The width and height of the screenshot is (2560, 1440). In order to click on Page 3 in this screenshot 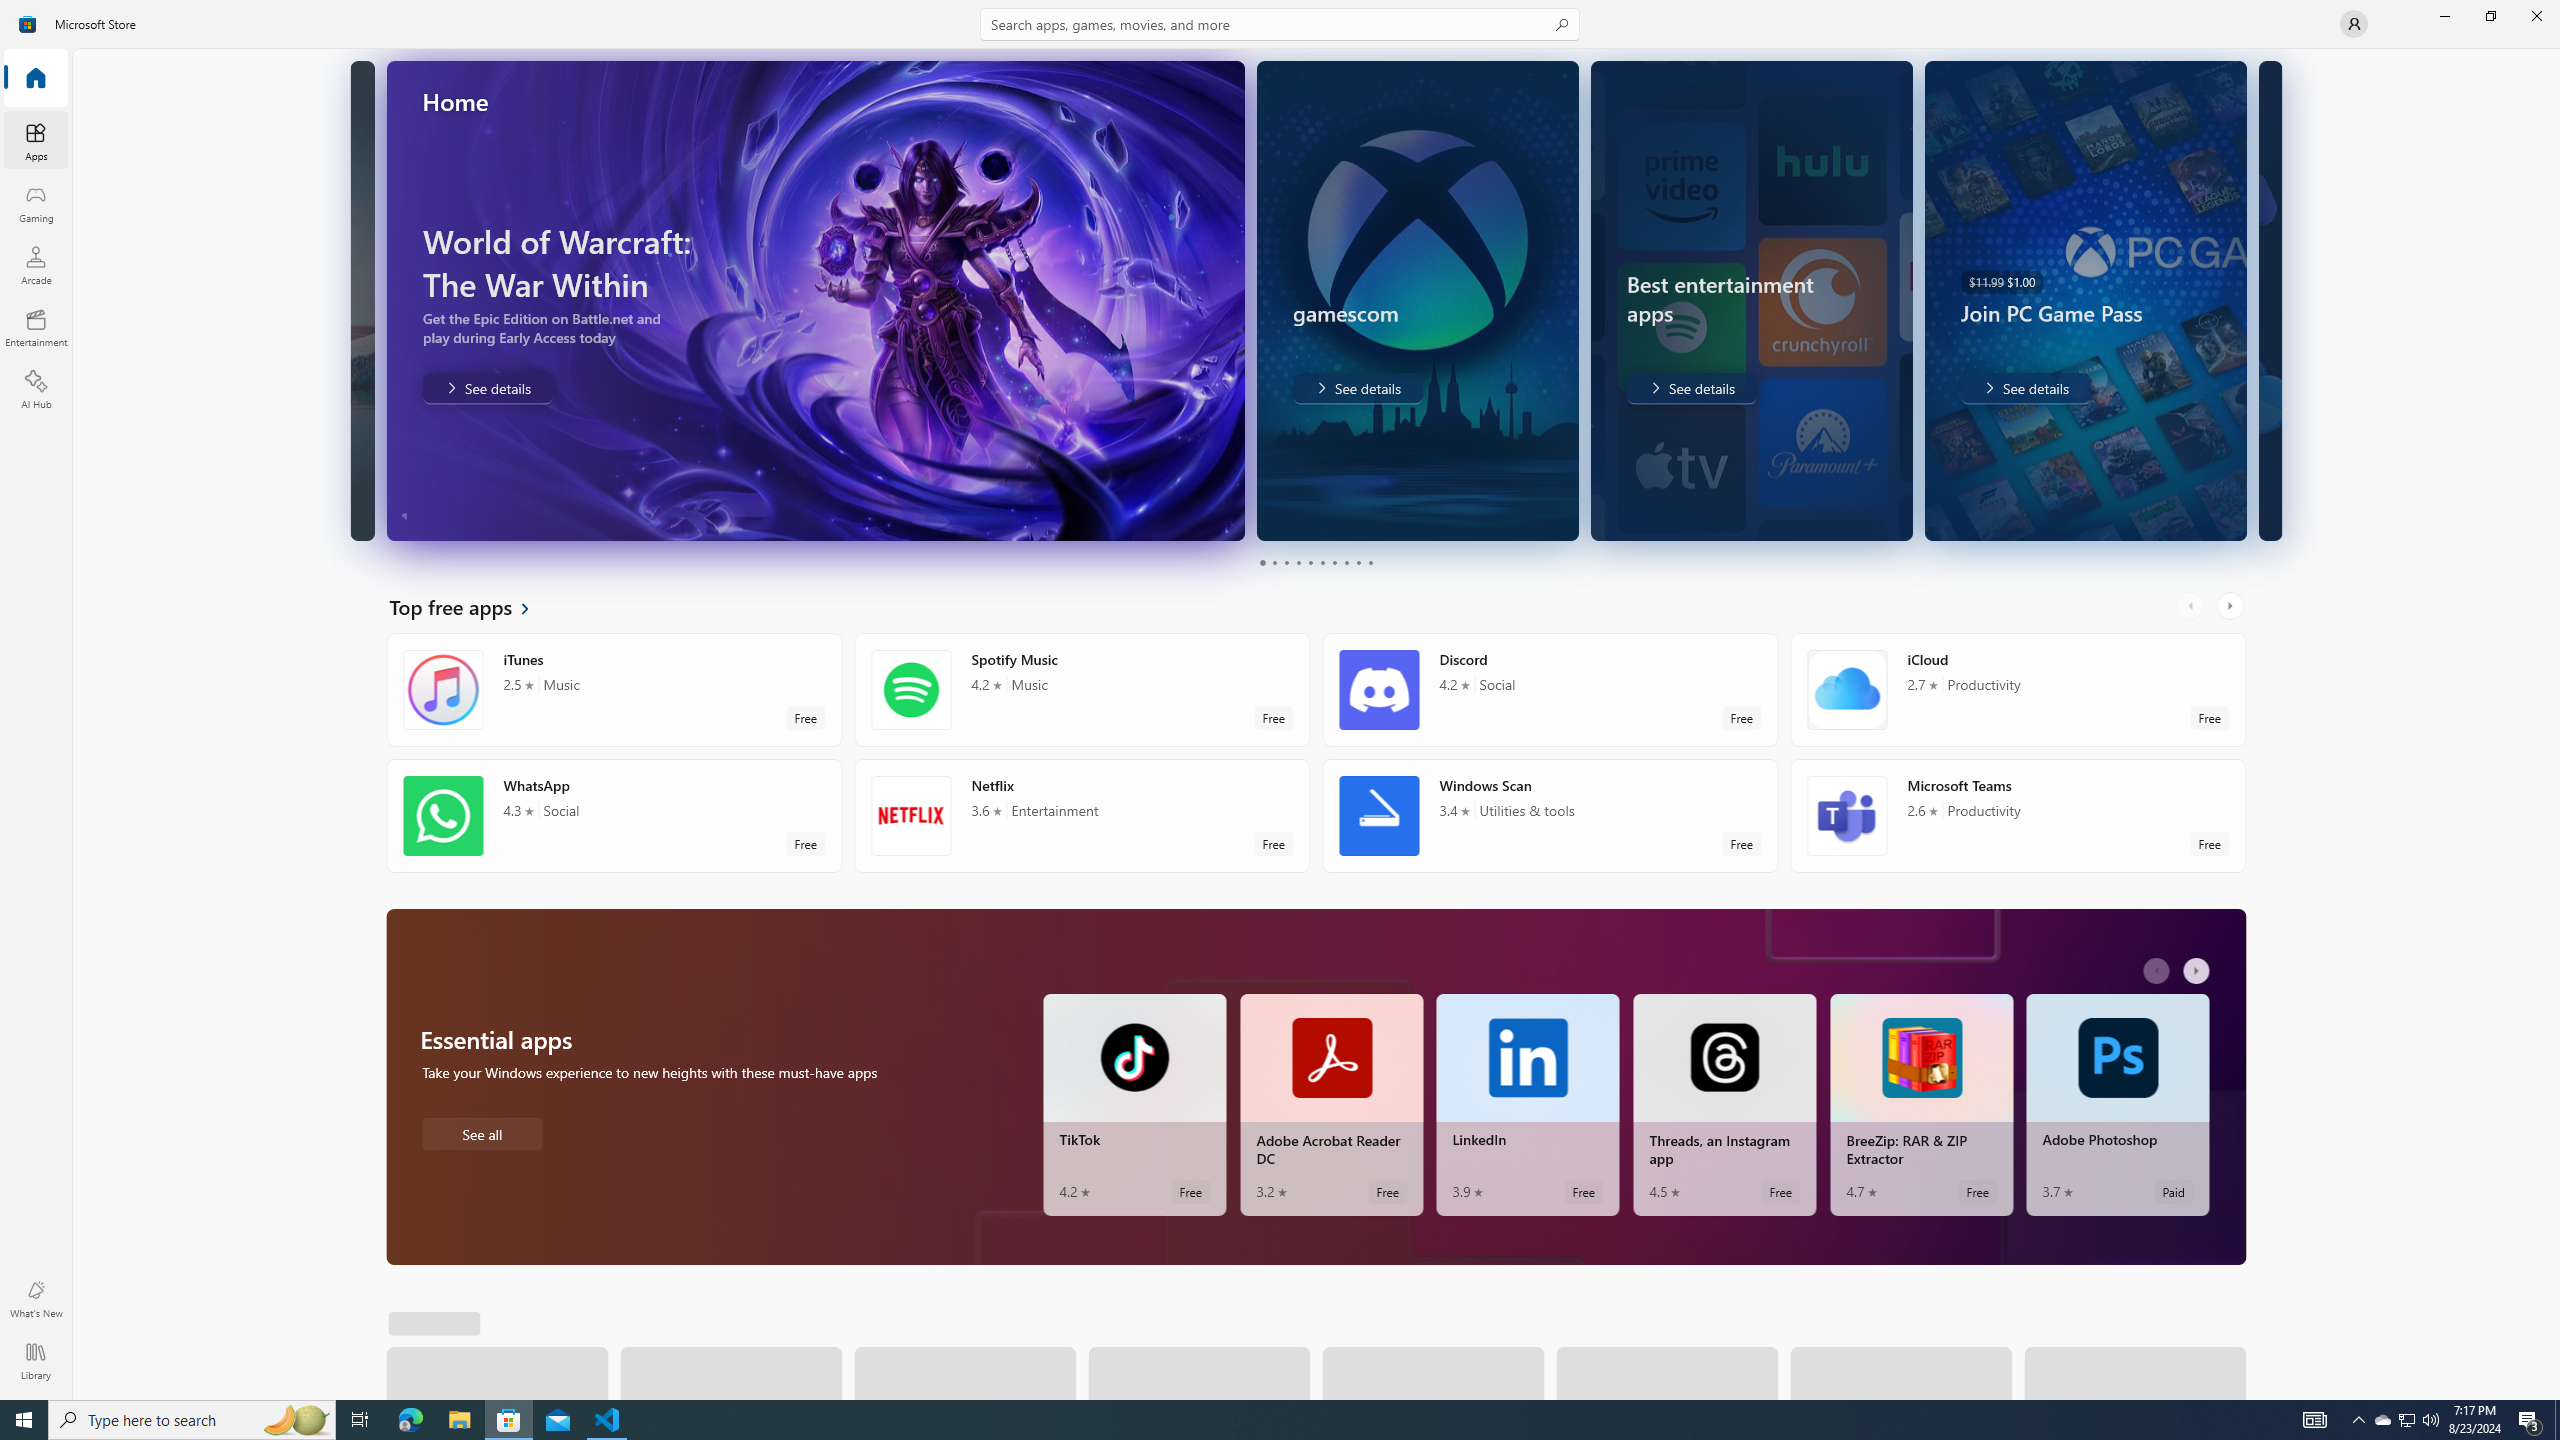, I will do `click(1286, 562)`.